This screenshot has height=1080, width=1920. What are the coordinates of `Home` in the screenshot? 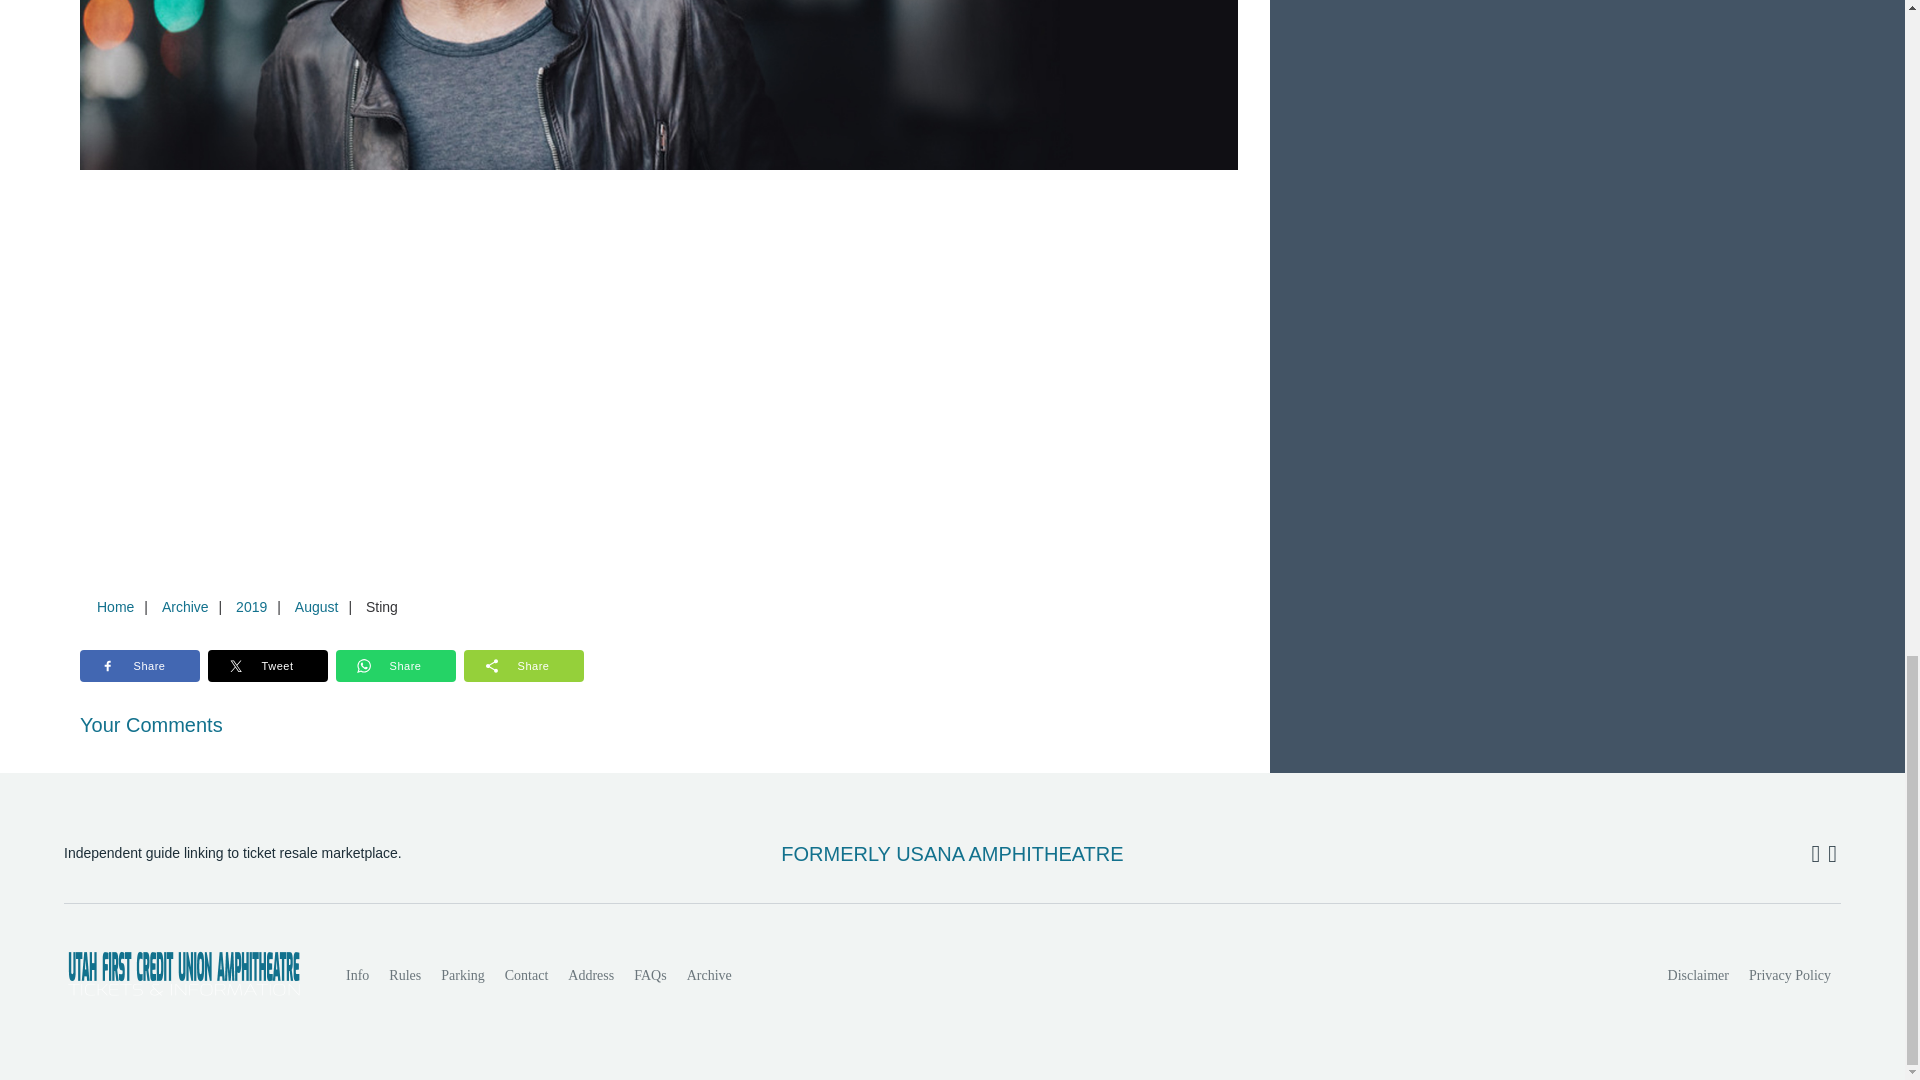 It's located at (115, 606).